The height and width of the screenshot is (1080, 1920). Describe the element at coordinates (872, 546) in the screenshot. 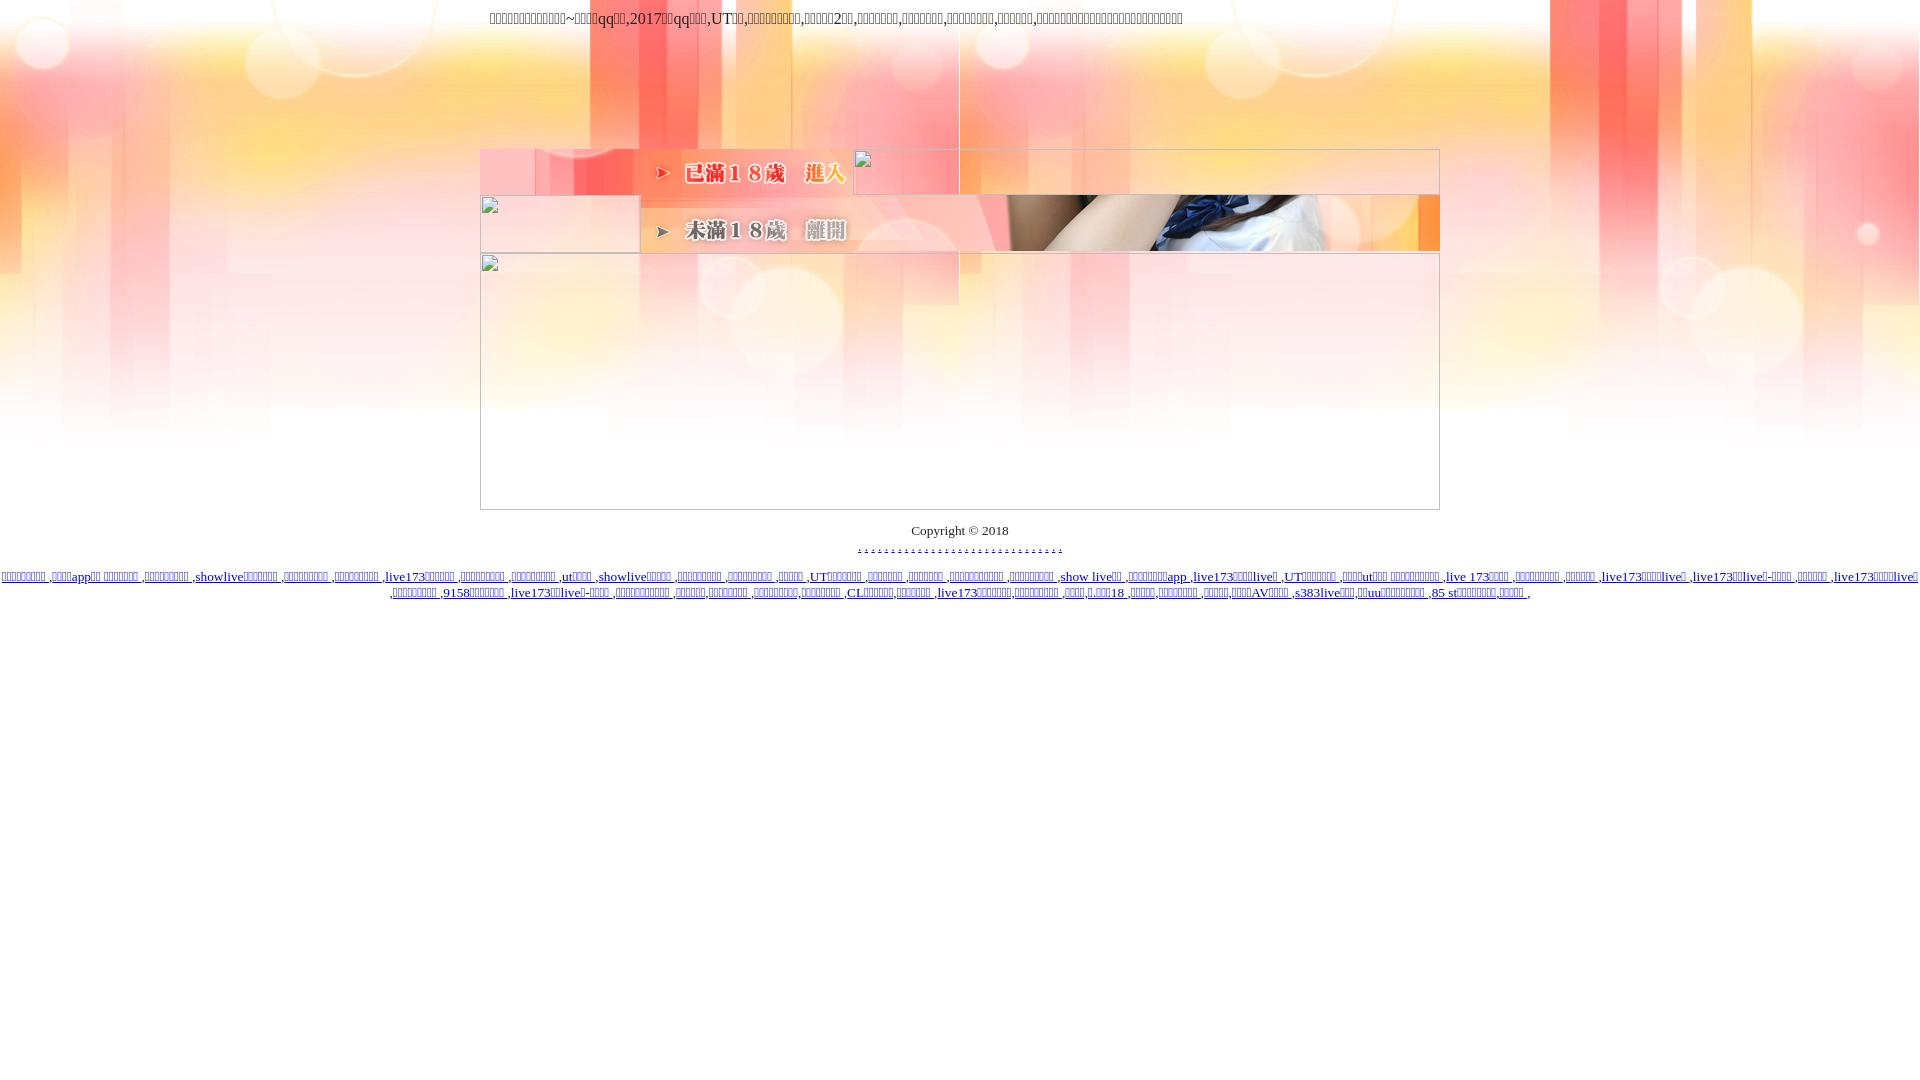

I see `.` at that location.